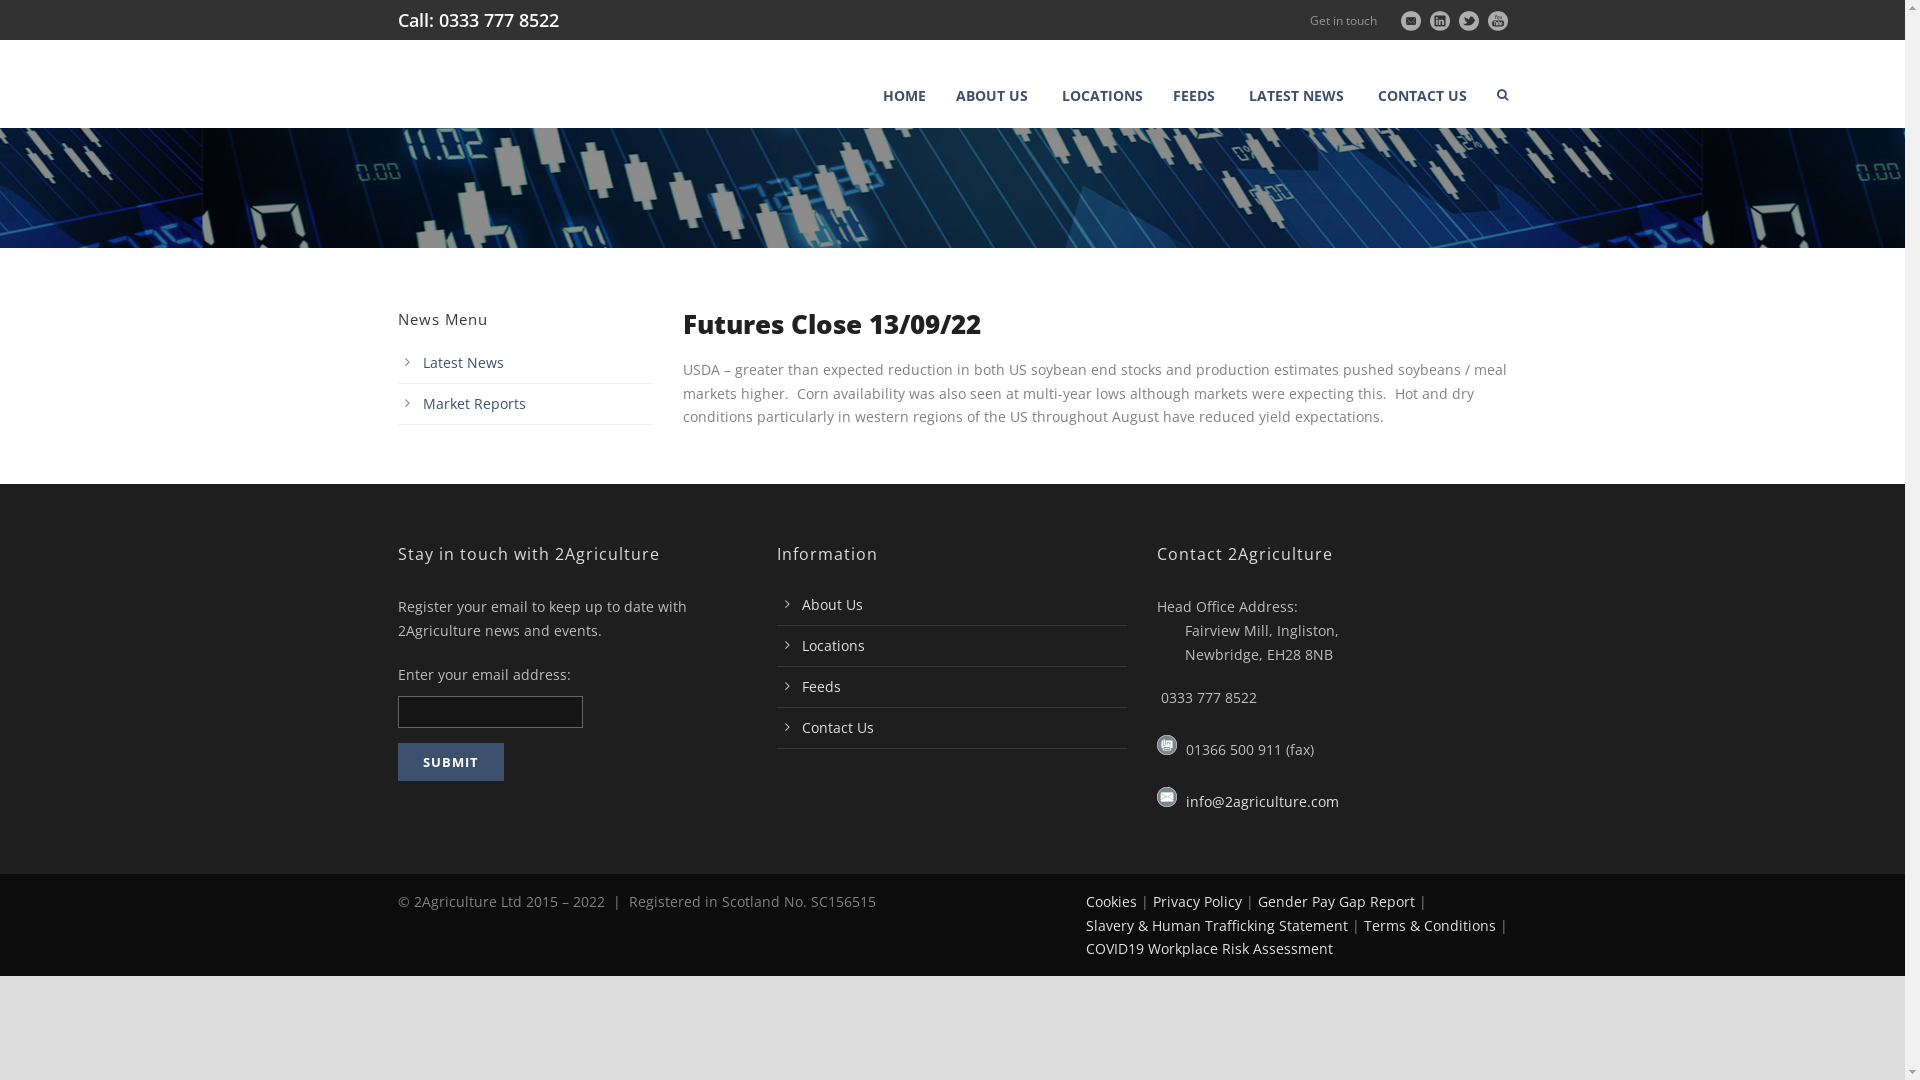  Describe the element at coordinates (462, 362) in the screenshot. I see `Latest News` at that location.